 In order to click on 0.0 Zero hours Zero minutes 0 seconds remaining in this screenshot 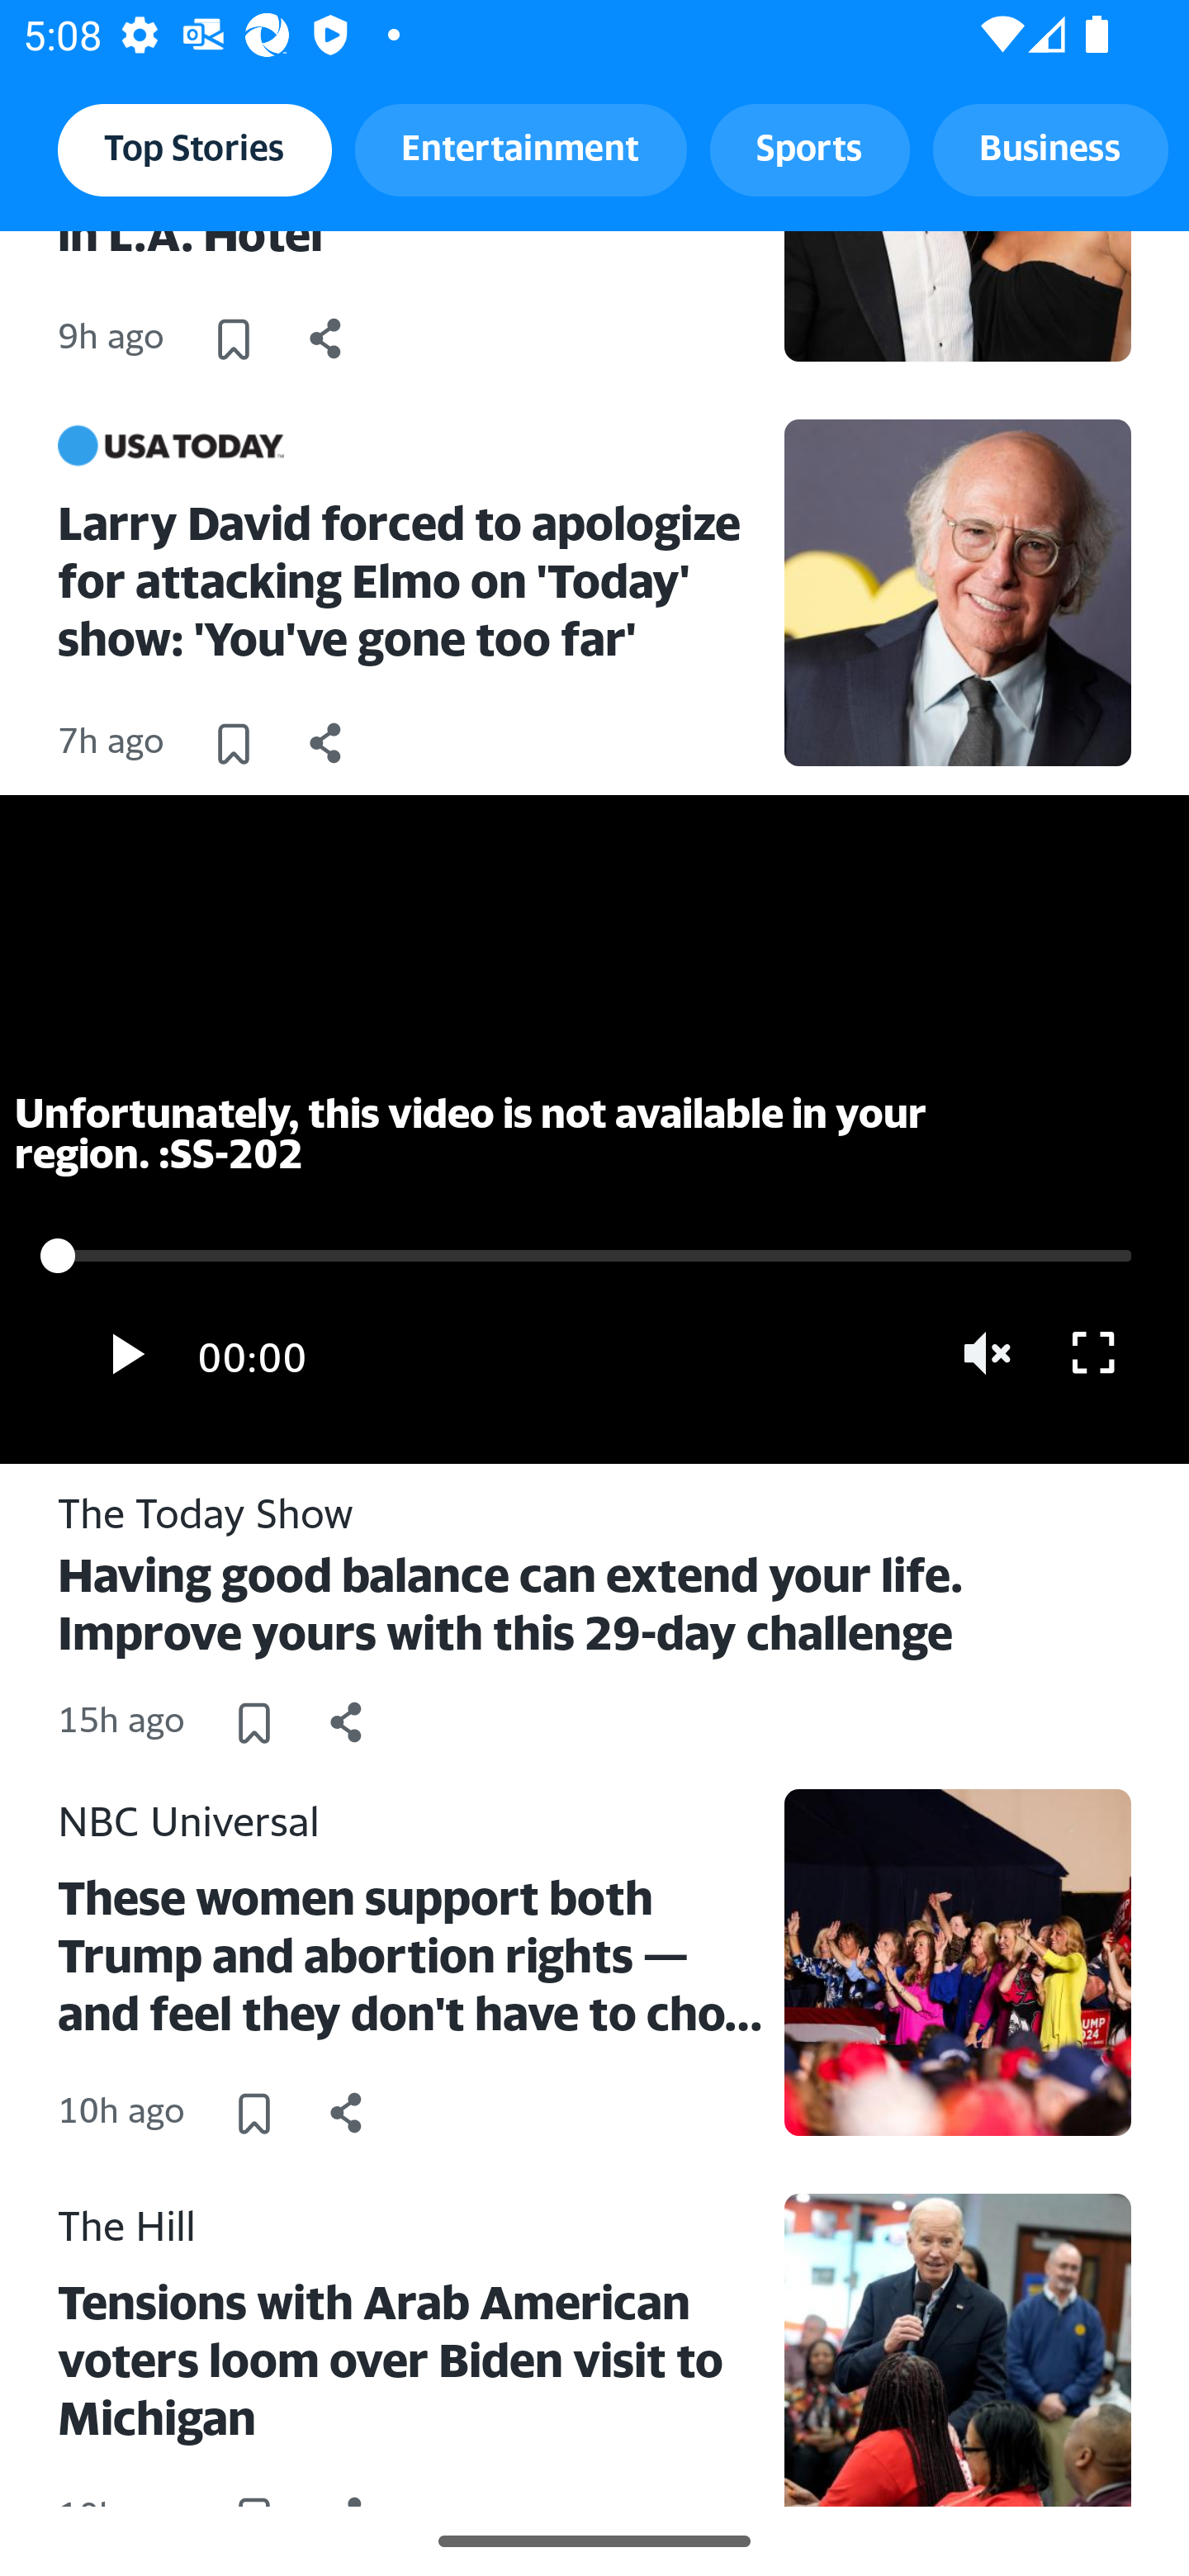, I will do `click(594, 1255)`.